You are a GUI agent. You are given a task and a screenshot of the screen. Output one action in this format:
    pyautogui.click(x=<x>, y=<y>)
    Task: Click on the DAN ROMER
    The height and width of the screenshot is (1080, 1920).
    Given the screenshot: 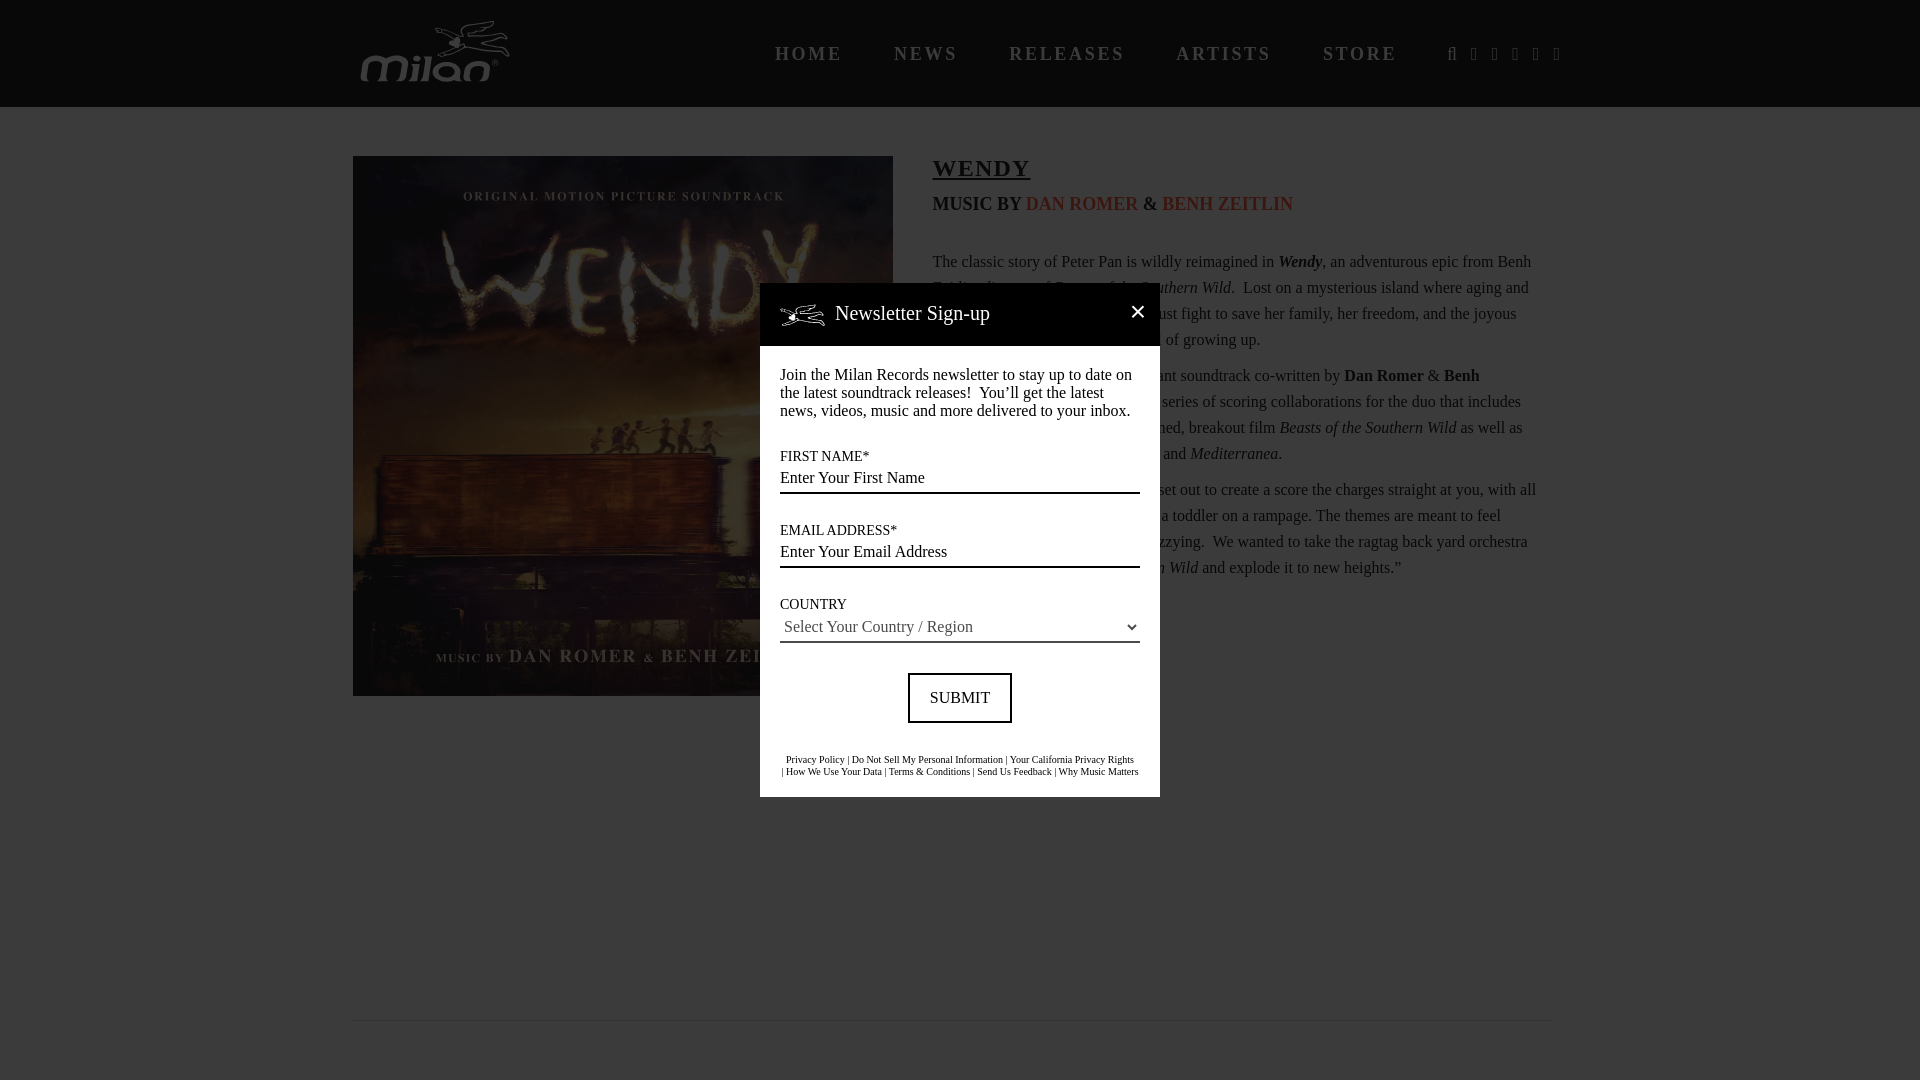 What is the action you would take?
    pyautogui.click(x=1082, y=204)
    